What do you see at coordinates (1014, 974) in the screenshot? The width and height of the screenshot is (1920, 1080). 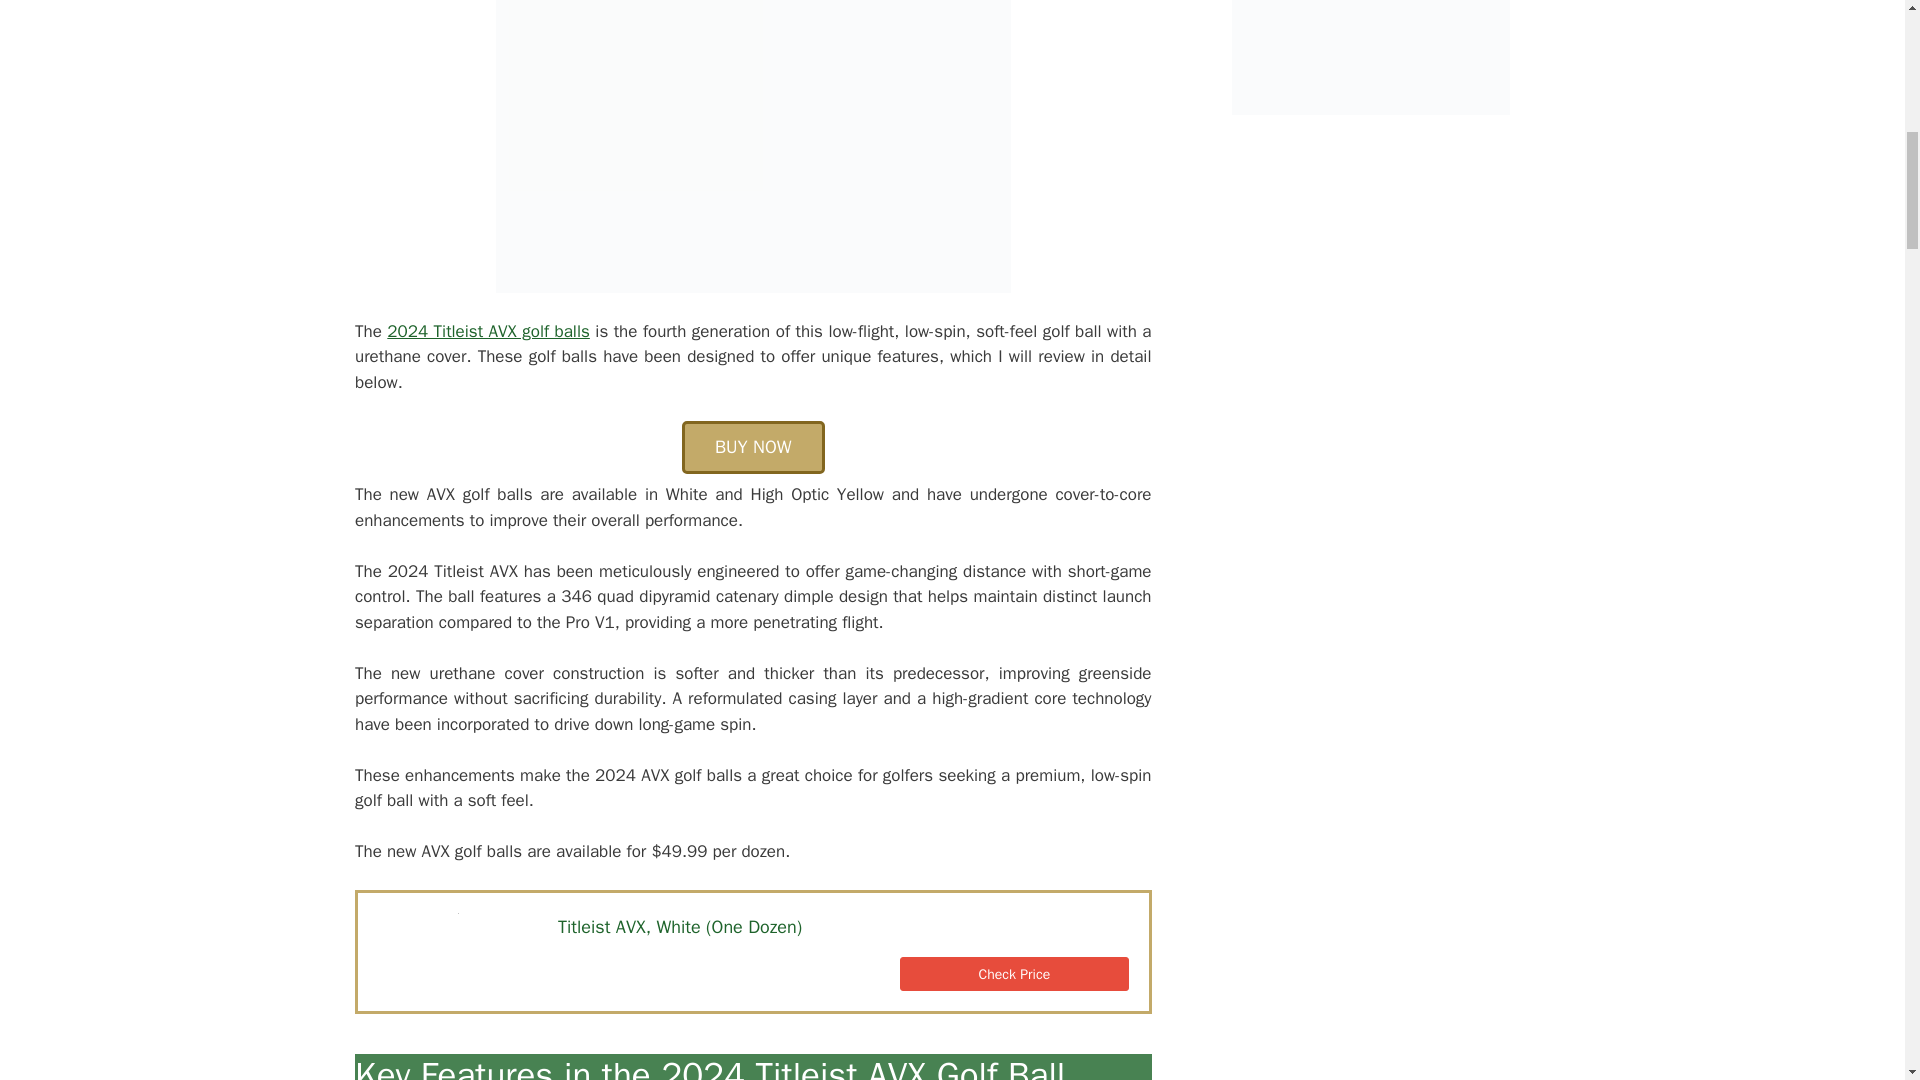 I see `Check Price` at bounding box center [1014, 974].